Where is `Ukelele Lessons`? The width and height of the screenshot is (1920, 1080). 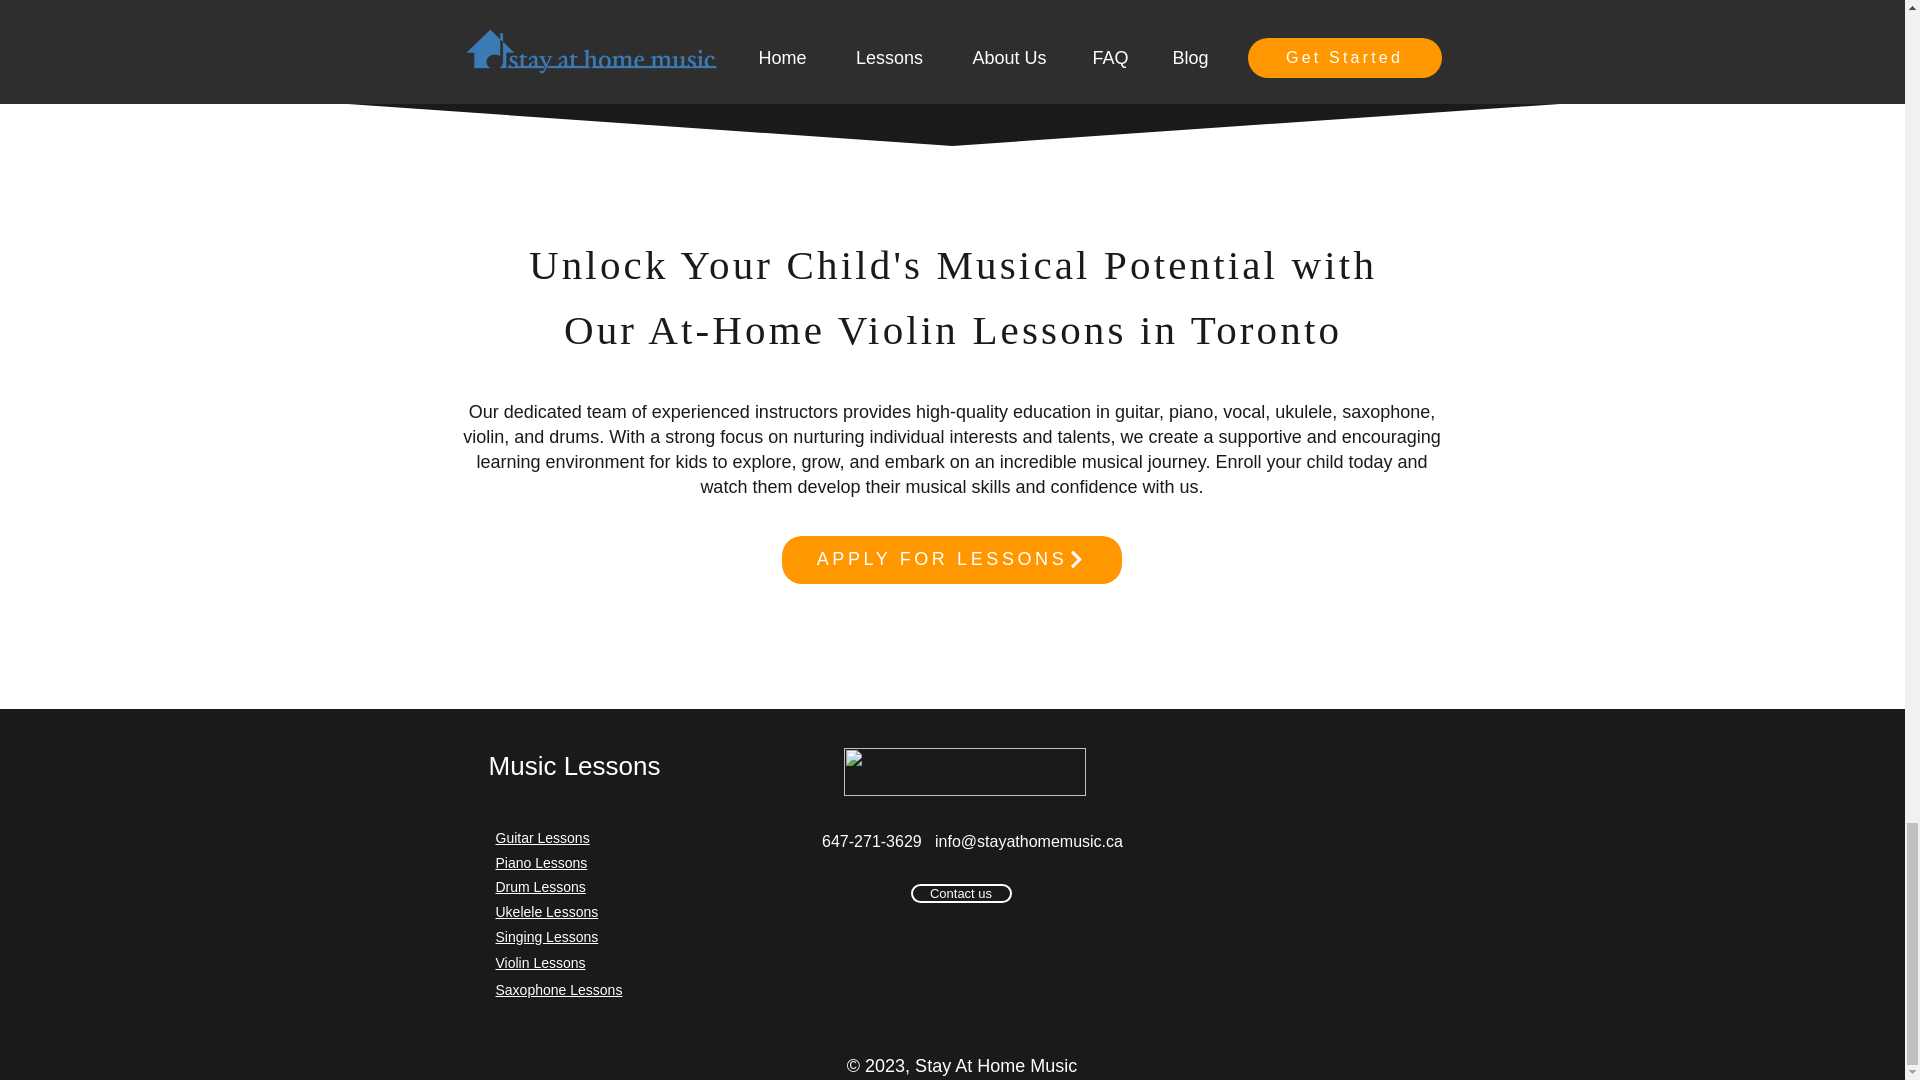
Ukelele Lessons is located at coordinates (547, 912).